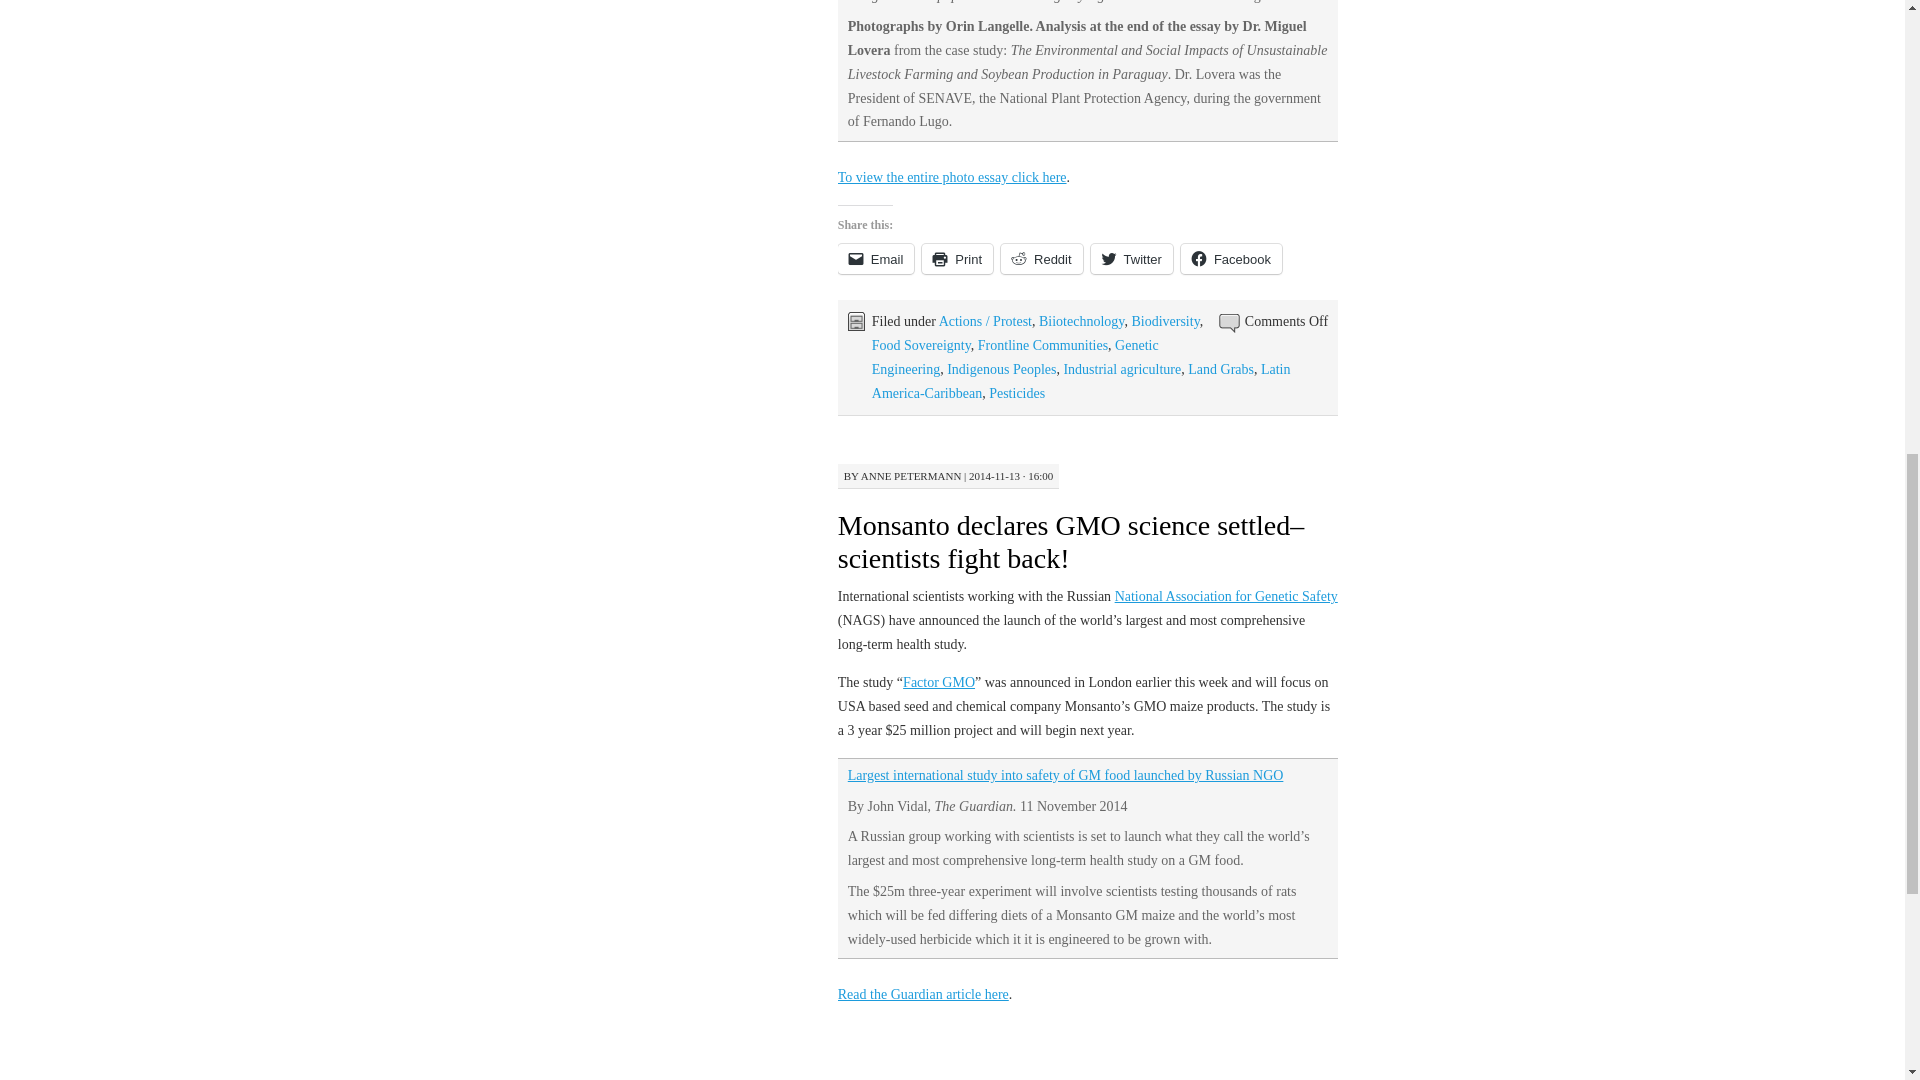  What do you see at coordinates (1231, 259) in the screenshot?
I see `Click to share on Facebook` at bounding box center [1231, 259].